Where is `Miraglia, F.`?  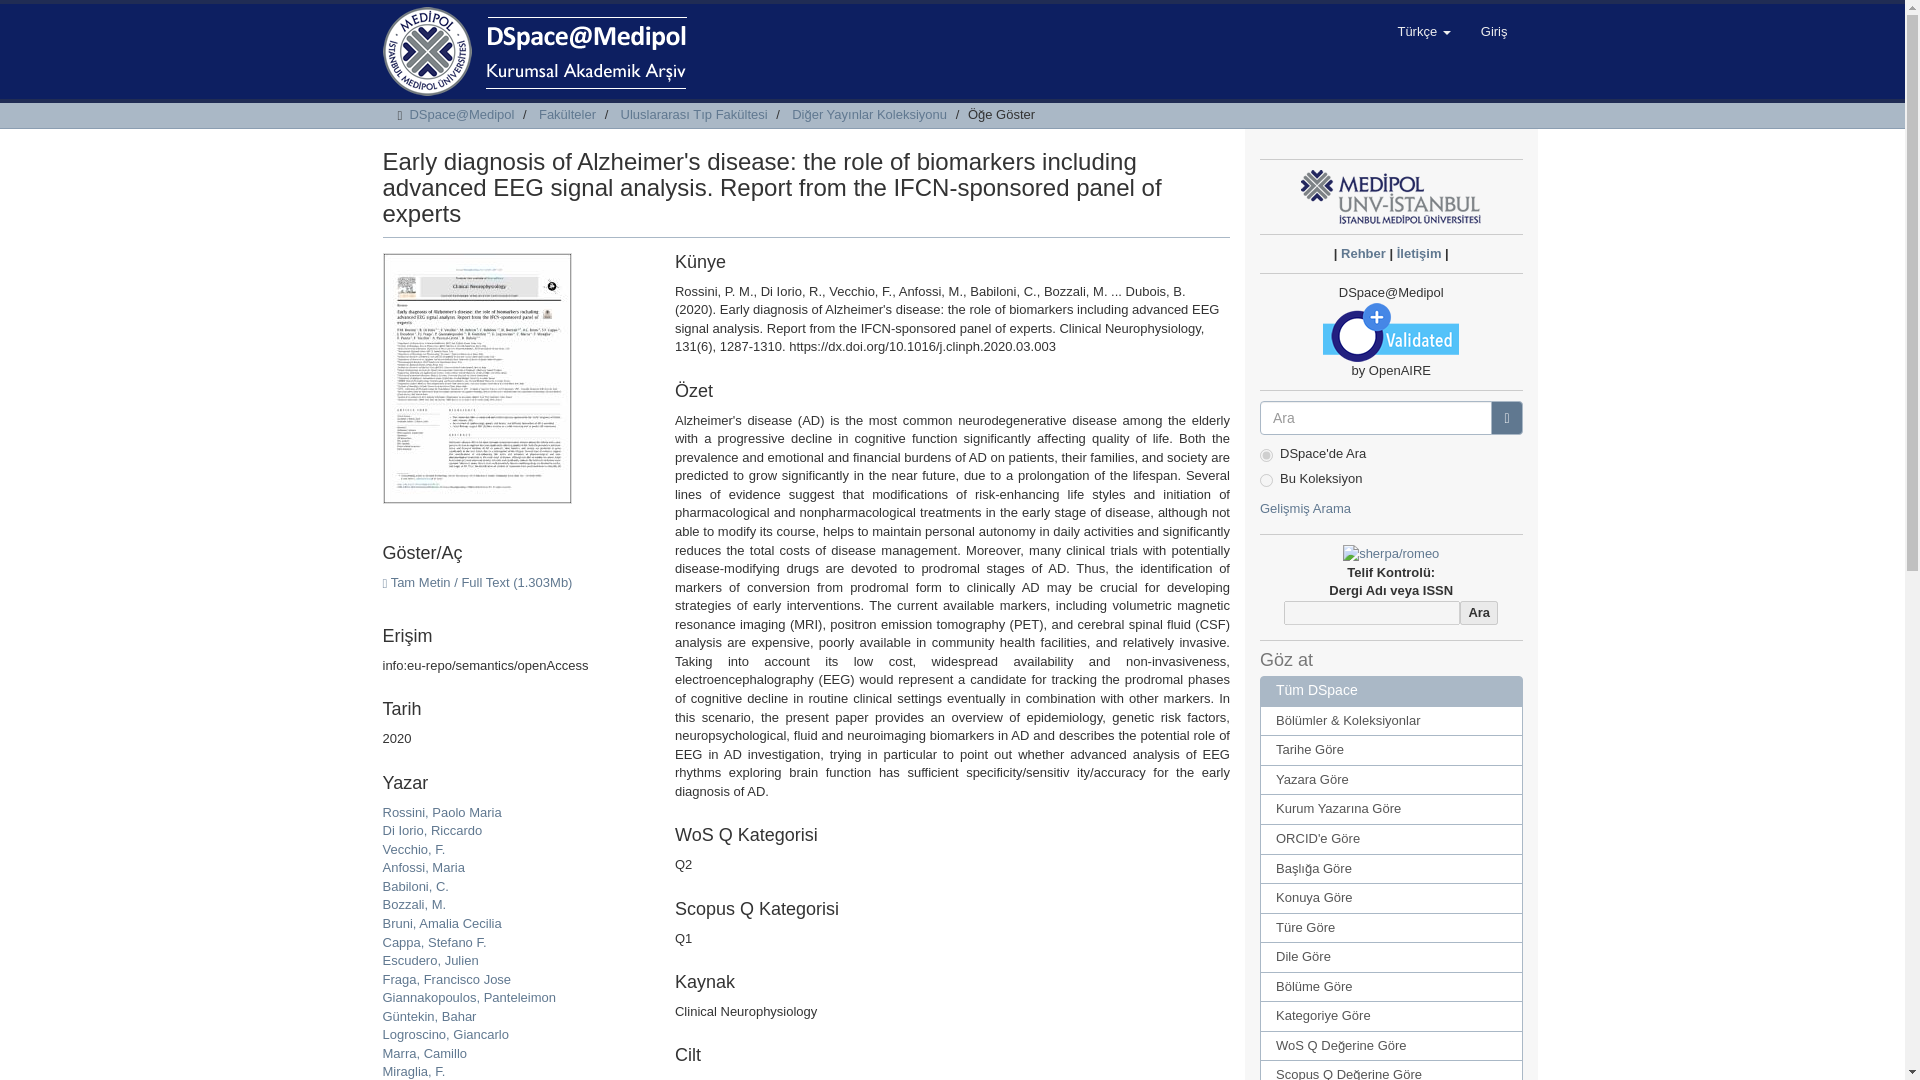
Miraglia, F. is located at coordinates (414, 1070).